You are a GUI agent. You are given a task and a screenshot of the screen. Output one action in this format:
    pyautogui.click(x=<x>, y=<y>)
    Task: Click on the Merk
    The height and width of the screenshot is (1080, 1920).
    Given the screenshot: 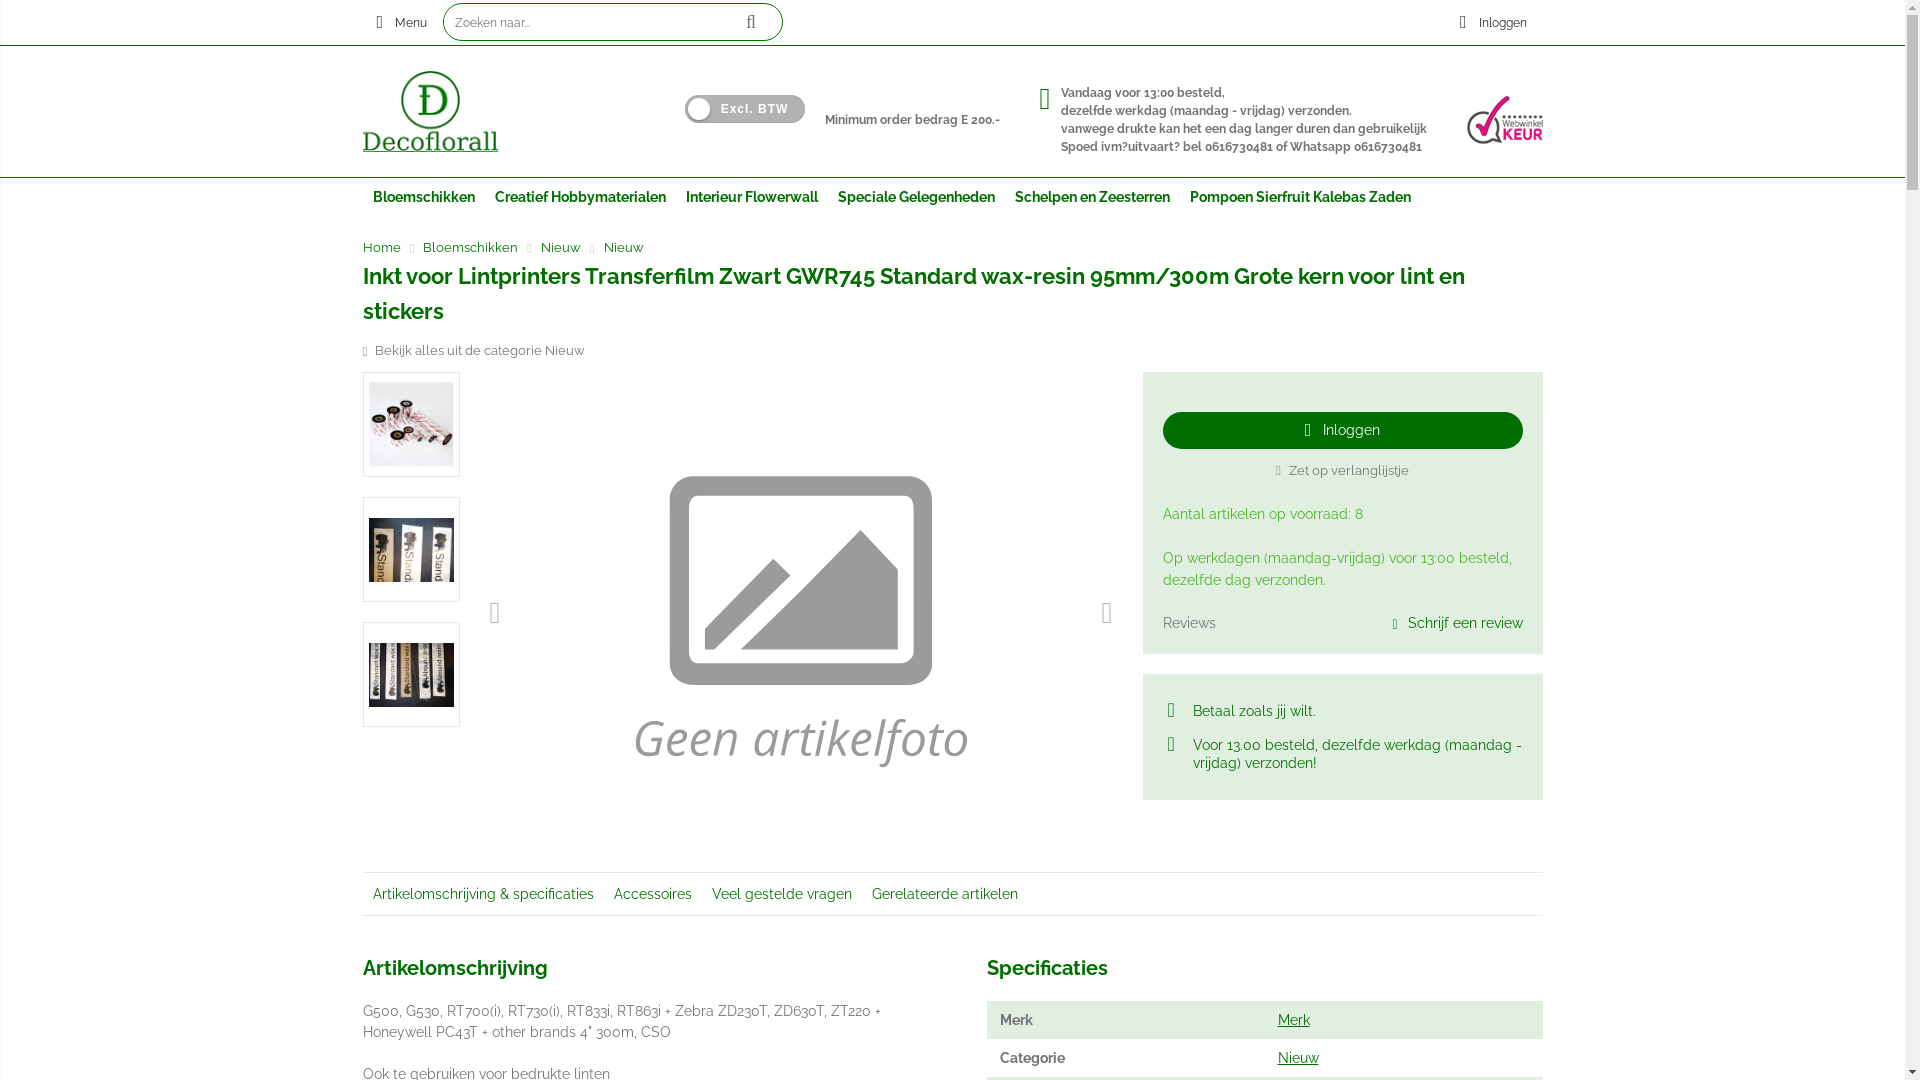 What is the action you would take?
    pyautogui.click(x=1294, y=1020)
    